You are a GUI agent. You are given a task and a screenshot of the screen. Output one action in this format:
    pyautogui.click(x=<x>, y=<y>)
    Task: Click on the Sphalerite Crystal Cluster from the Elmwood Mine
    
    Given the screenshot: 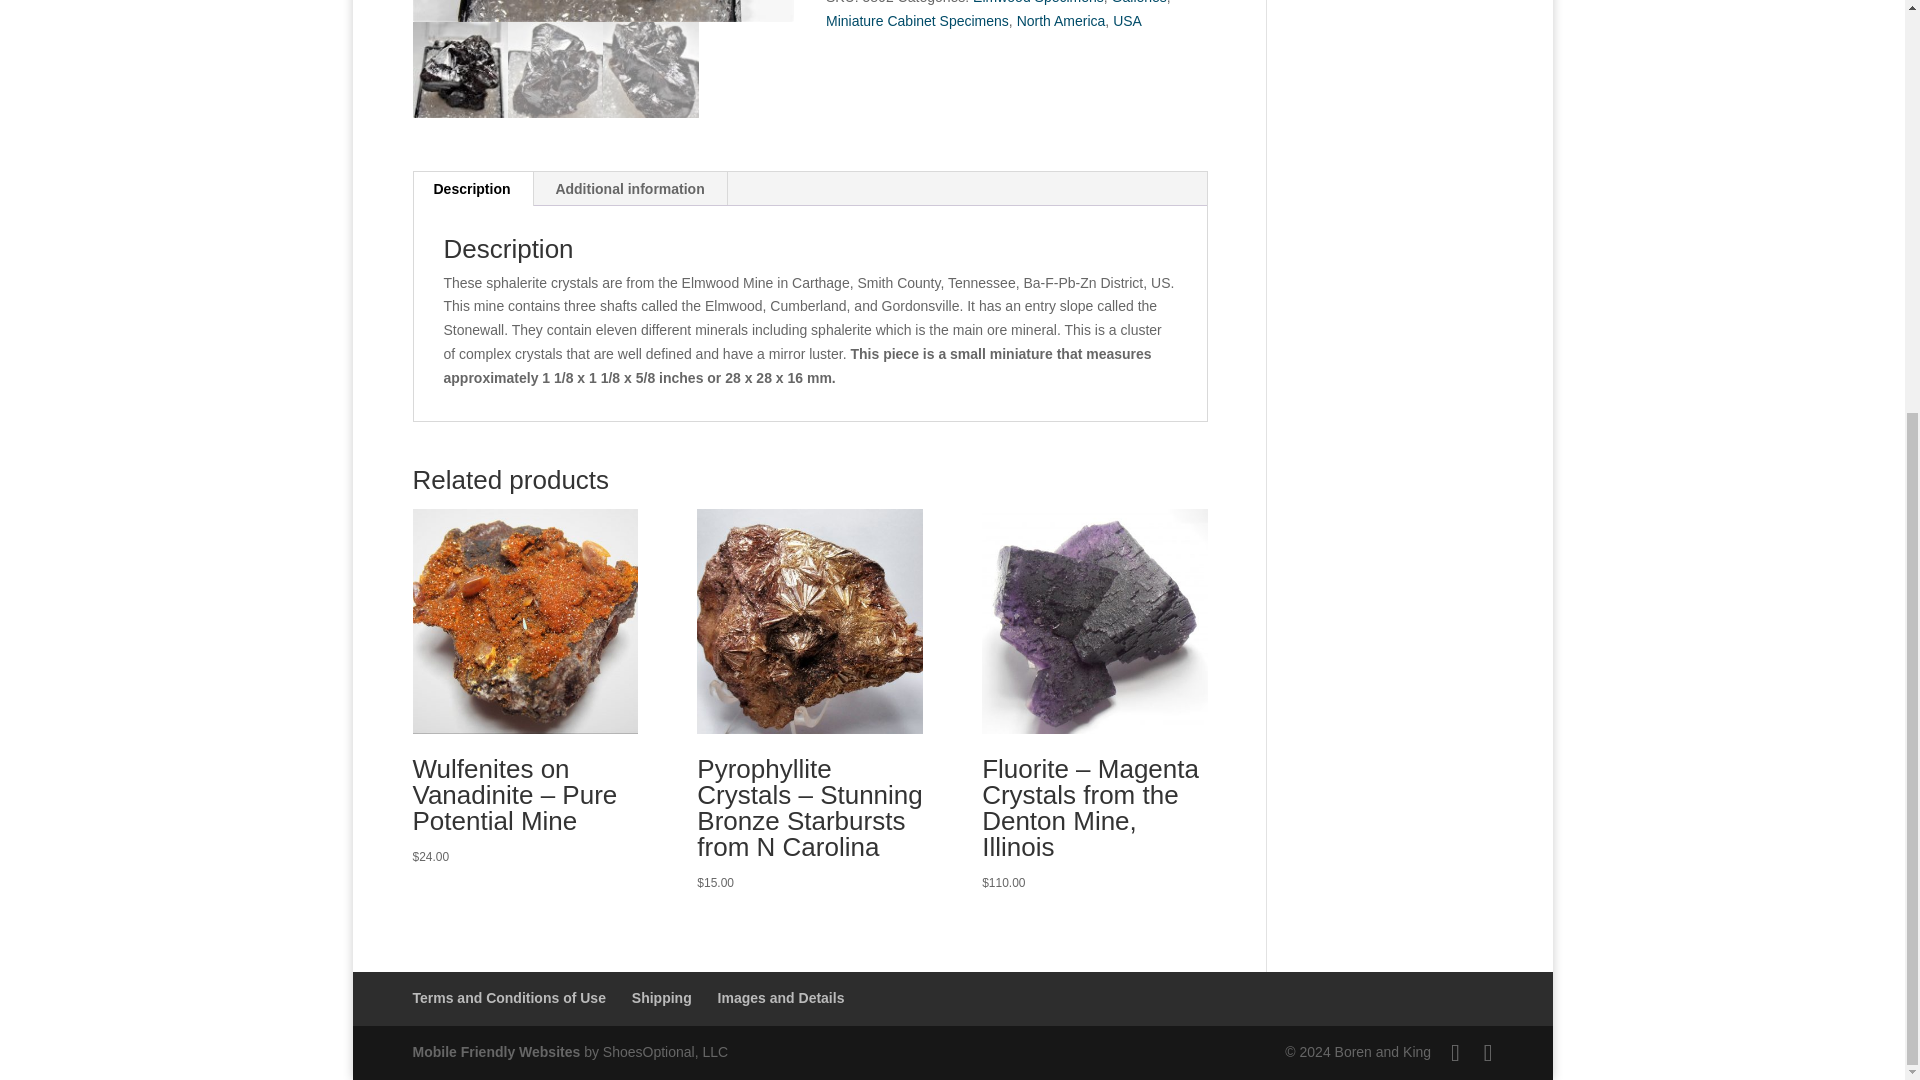 What is the action you would take?
    pyautogui.click(x=603, y=10)
    